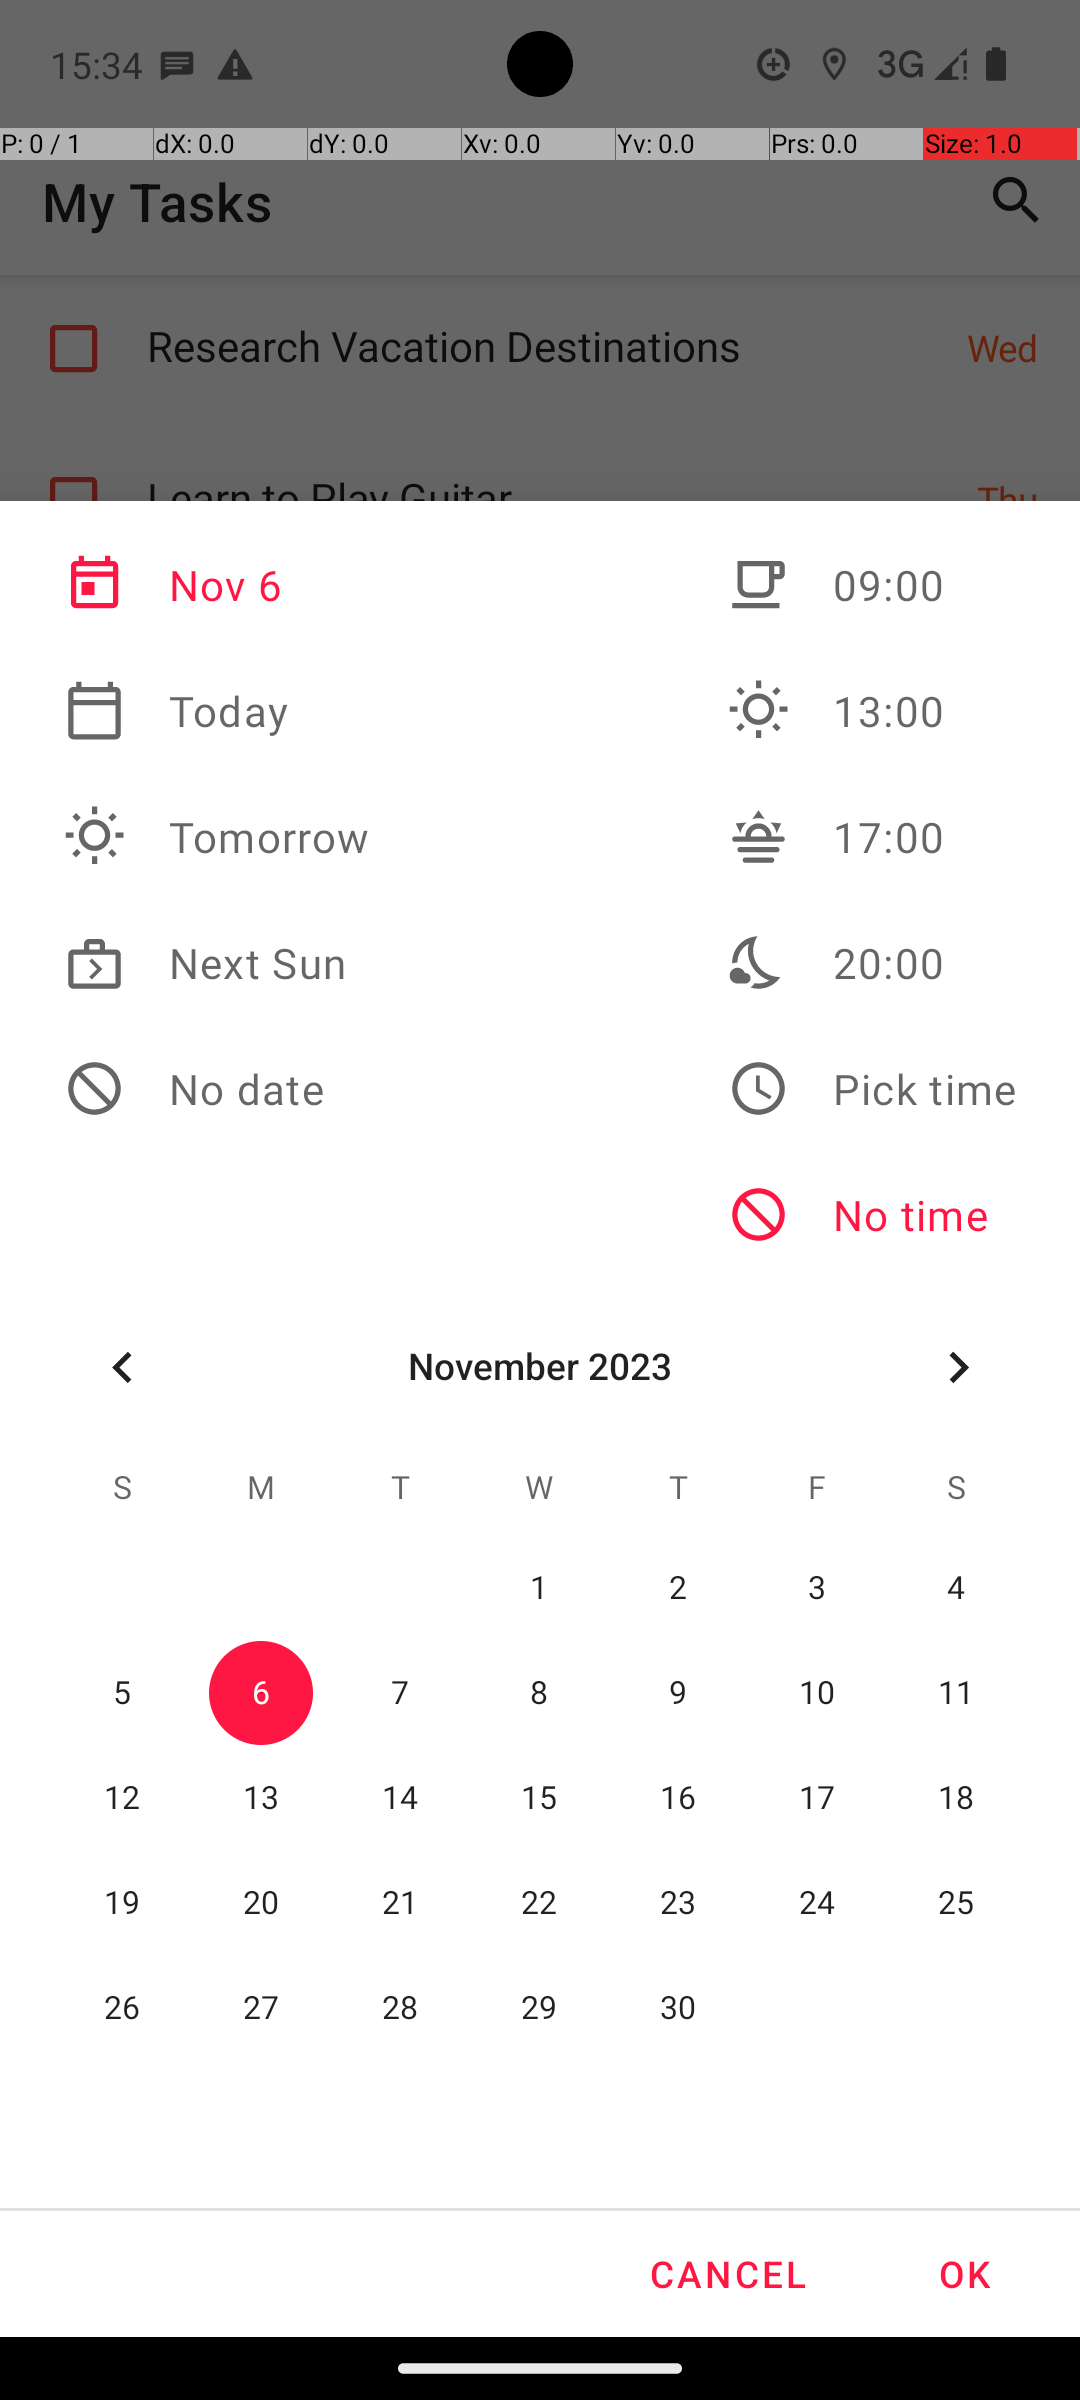 This screenshot has width=1080, height=2400. What do you see at coordinates (217, 963) in the screenshot?
I see `Next Sun` at bounding box center [217, 963].